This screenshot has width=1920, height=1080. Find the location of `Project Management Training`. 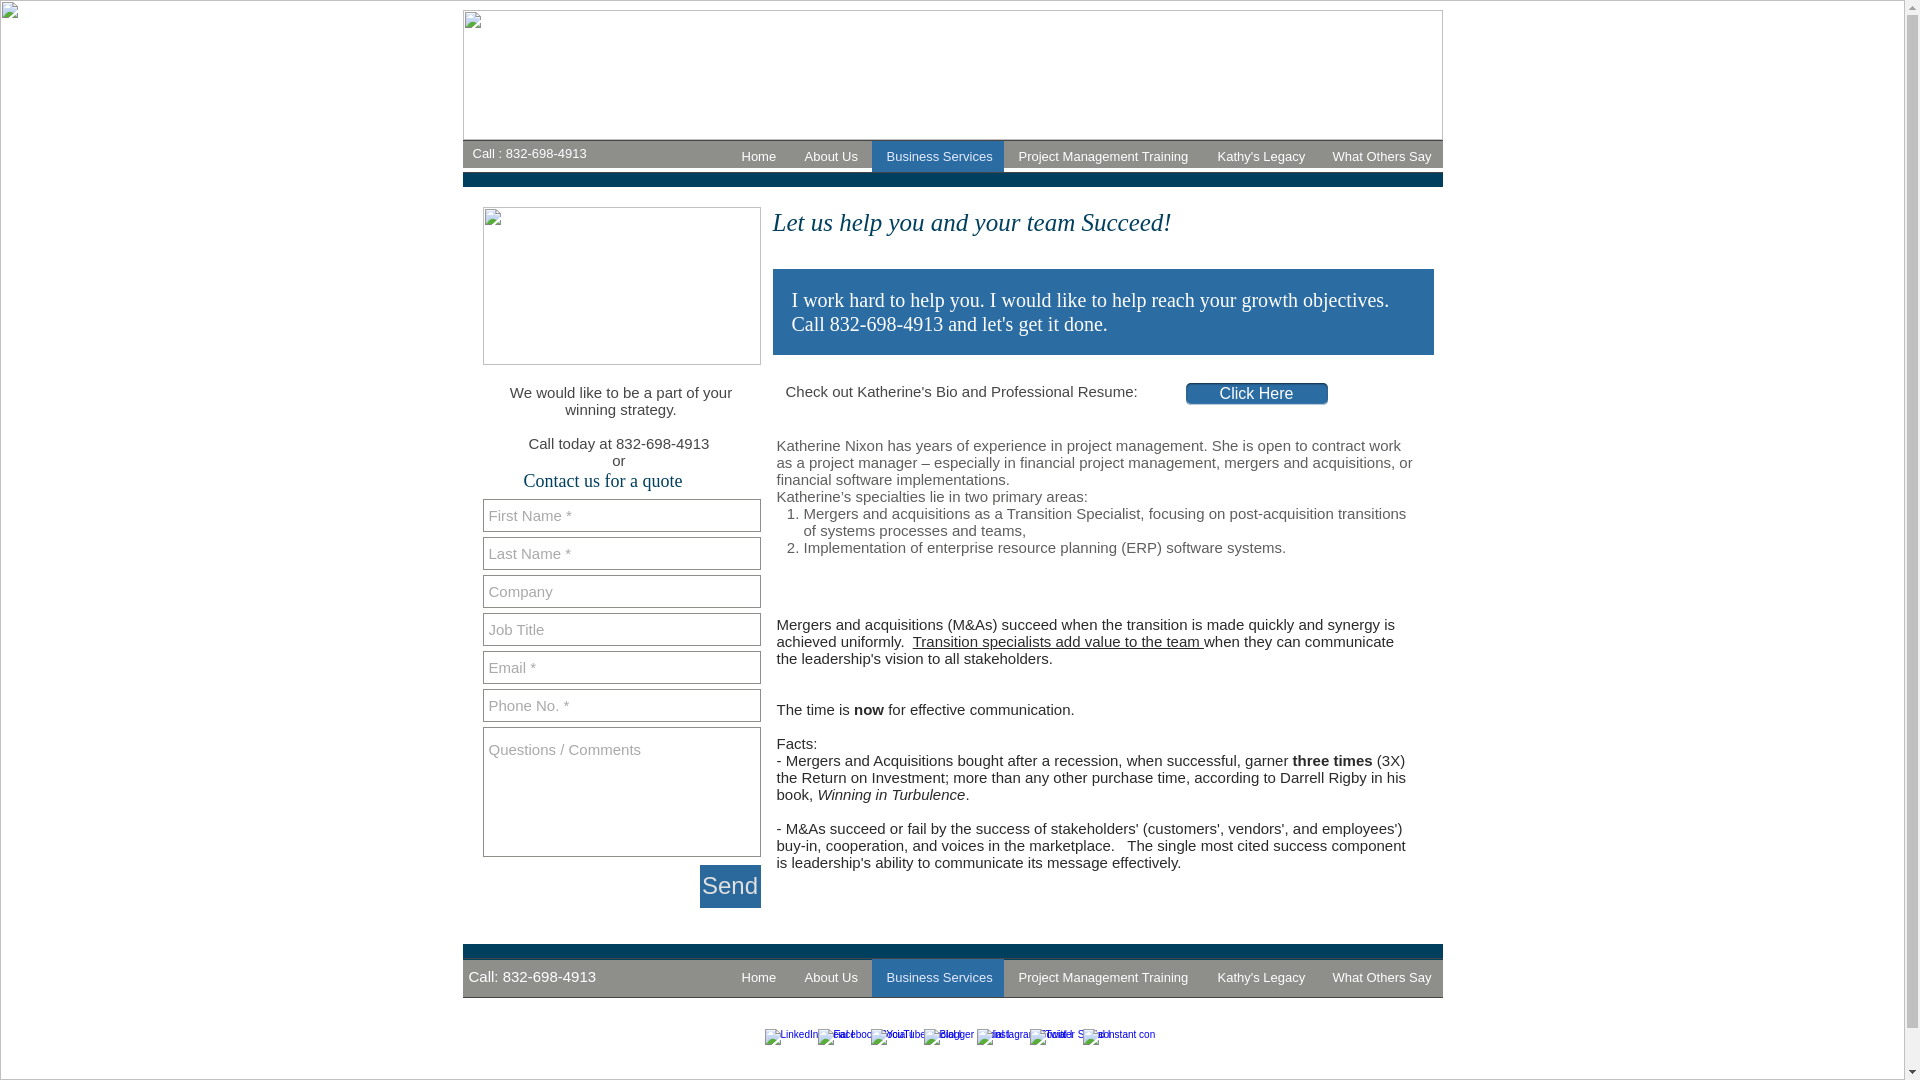

Project Management Training is located at coordinates (1104, 156).